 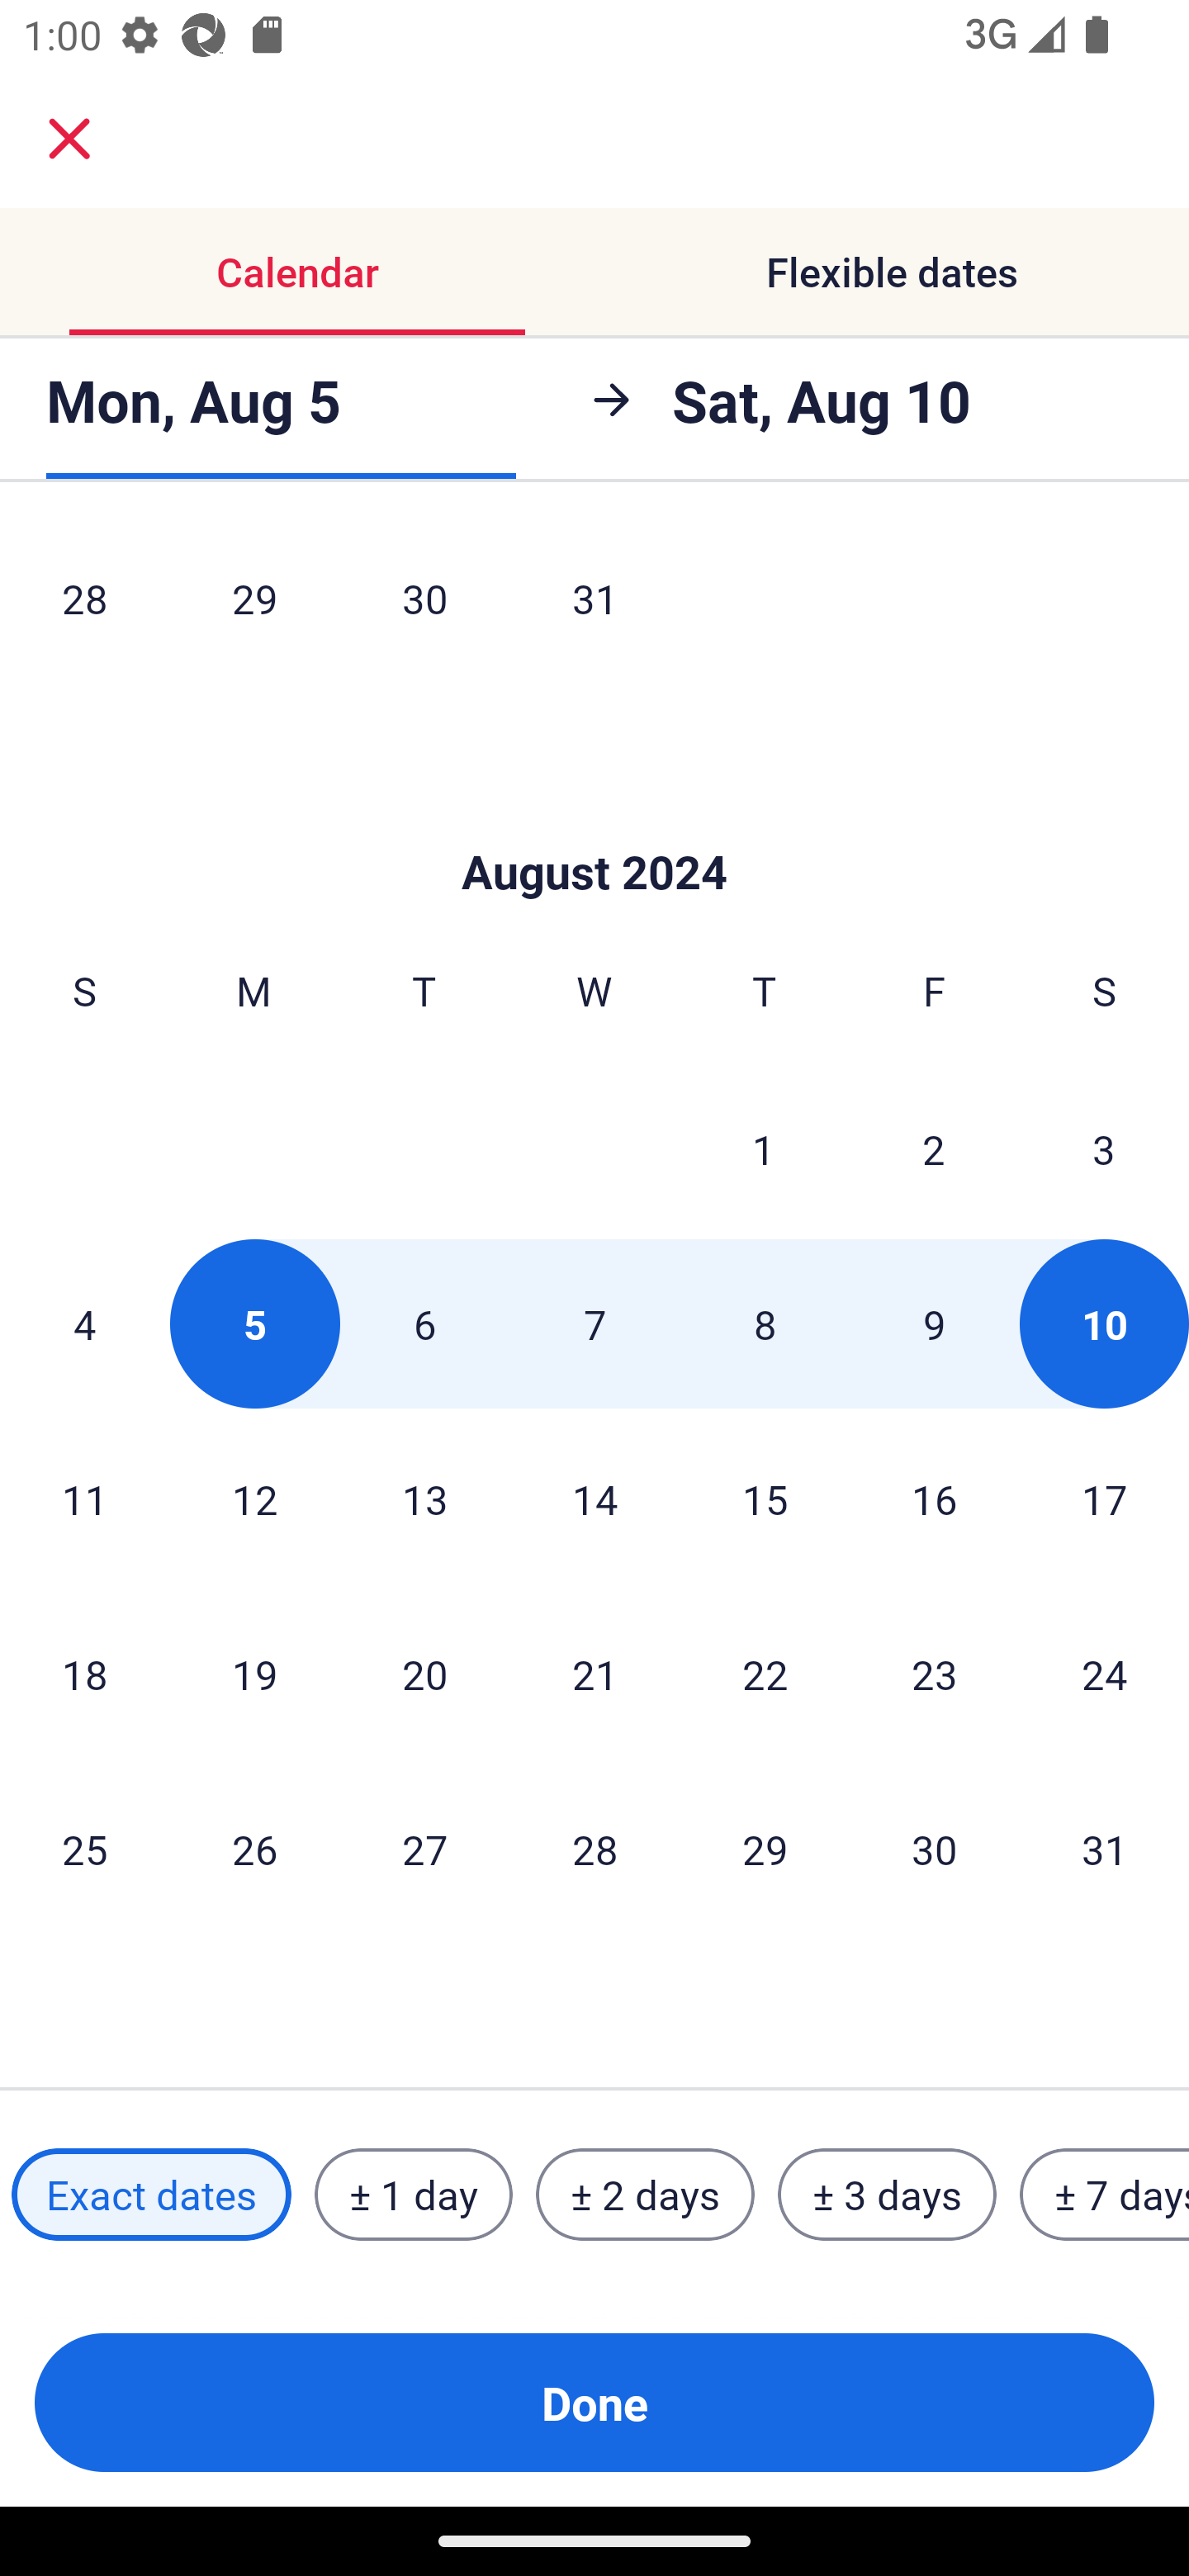 I want to click on 19 Monday, August 19, 2024, so click(x=254, y=1674).